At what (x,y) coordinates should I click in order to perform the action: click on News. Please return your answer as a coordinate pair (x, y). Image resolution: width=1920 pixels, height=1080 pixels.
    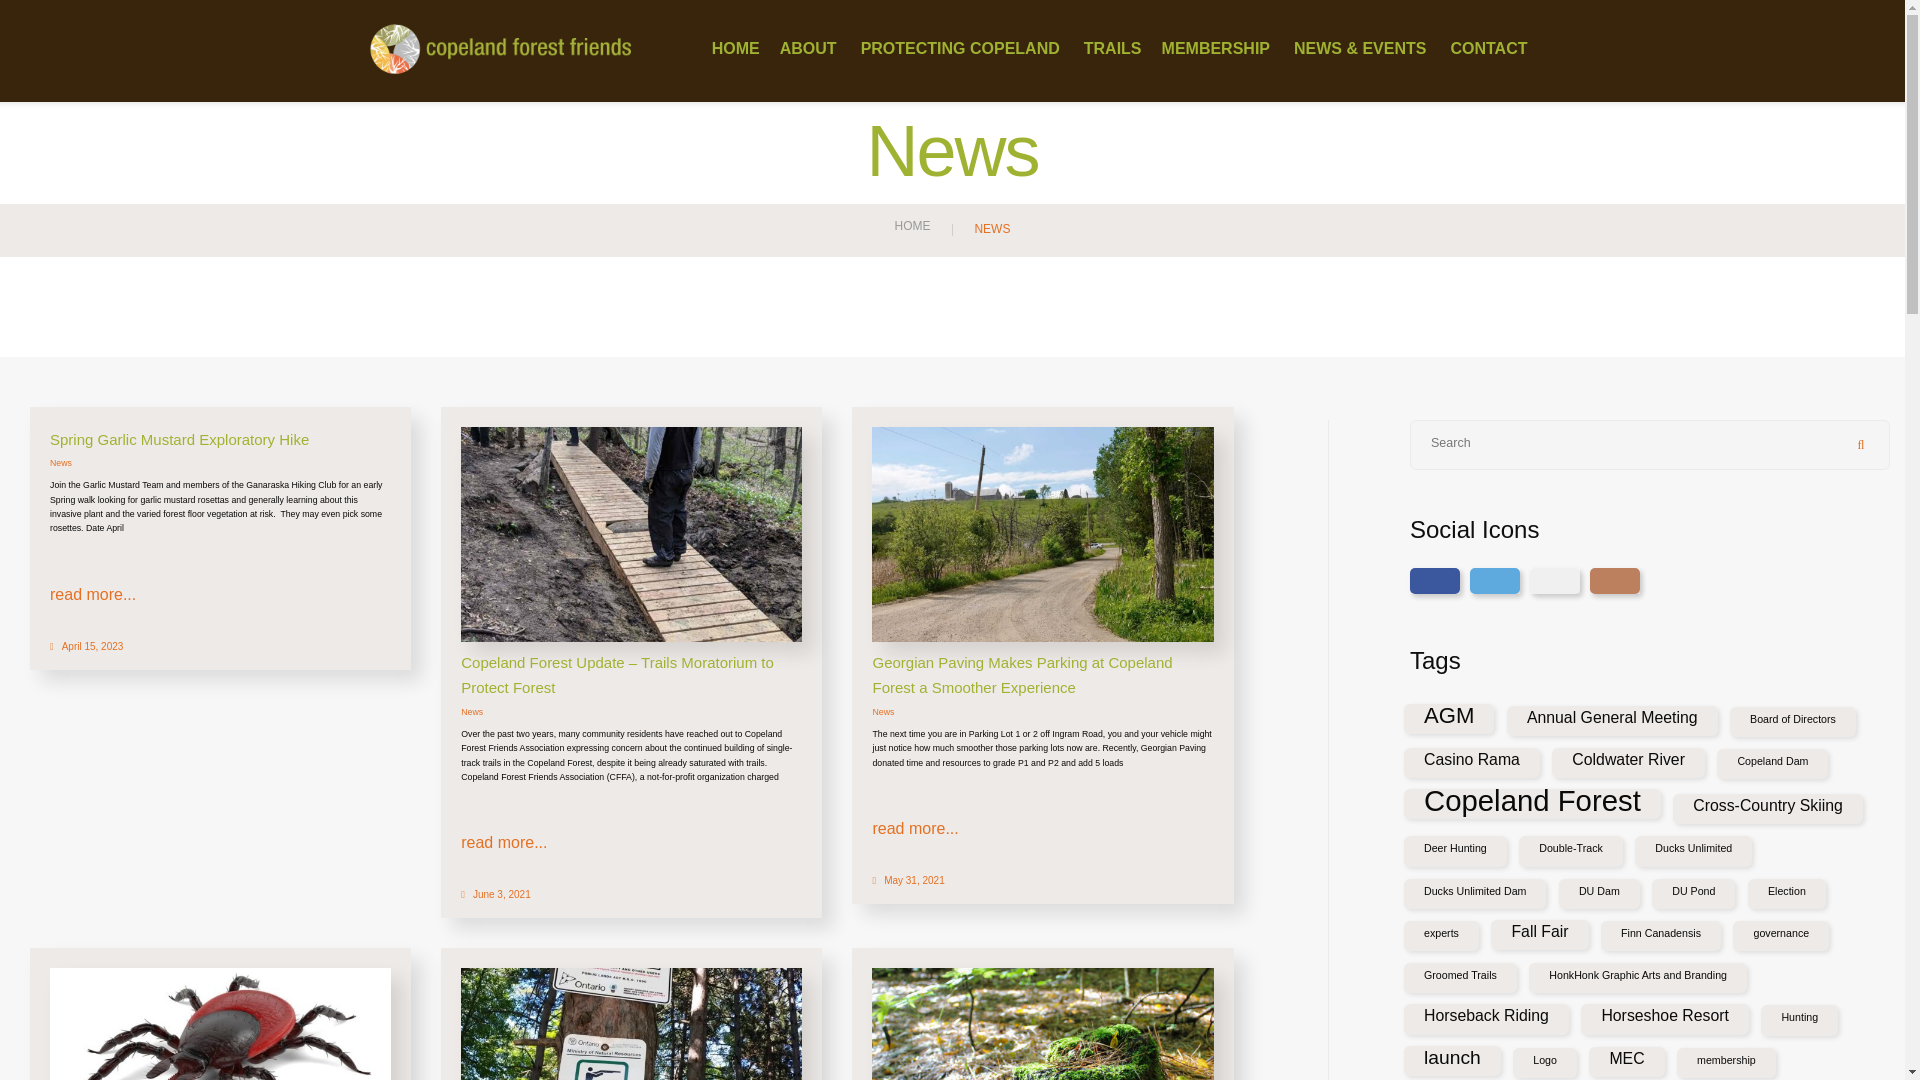
    Looking at the image, I should click on (472, 712).